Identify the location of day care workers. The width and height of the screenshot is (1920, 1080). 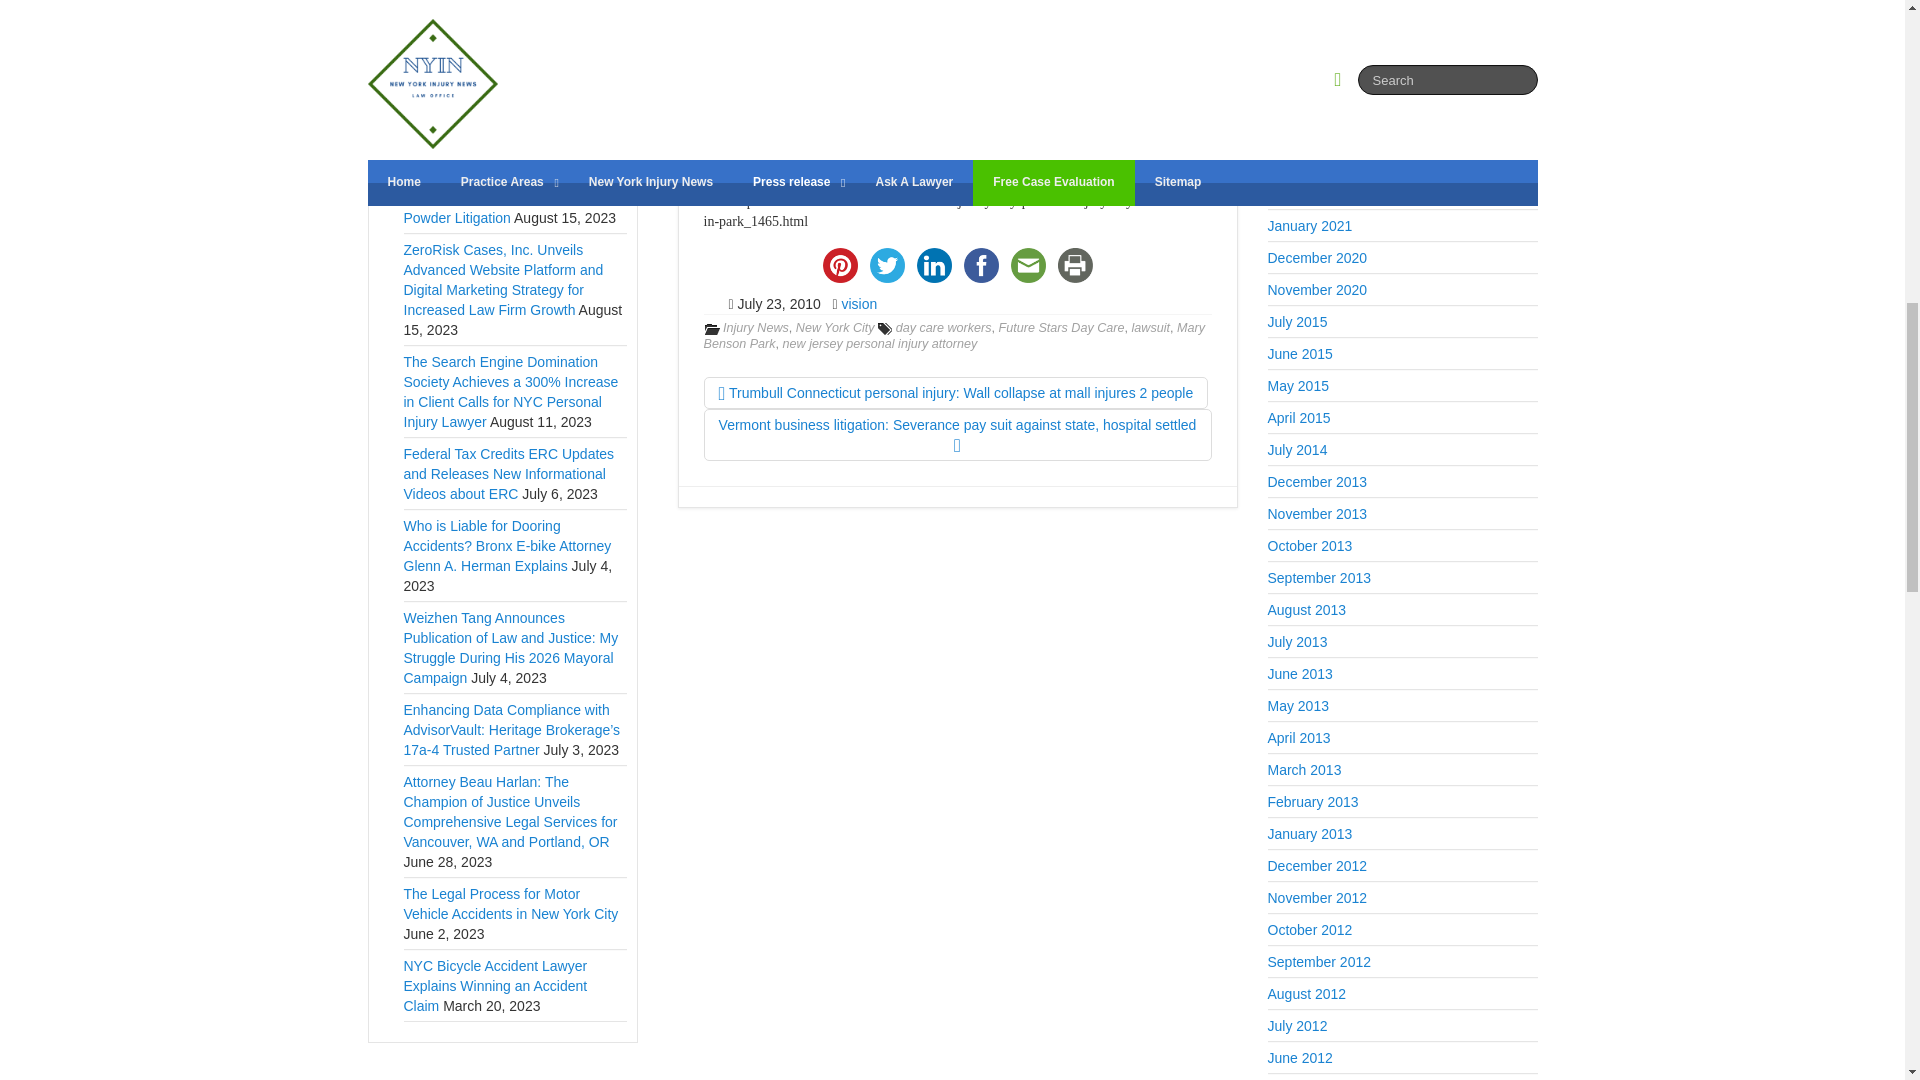
(944, 327).